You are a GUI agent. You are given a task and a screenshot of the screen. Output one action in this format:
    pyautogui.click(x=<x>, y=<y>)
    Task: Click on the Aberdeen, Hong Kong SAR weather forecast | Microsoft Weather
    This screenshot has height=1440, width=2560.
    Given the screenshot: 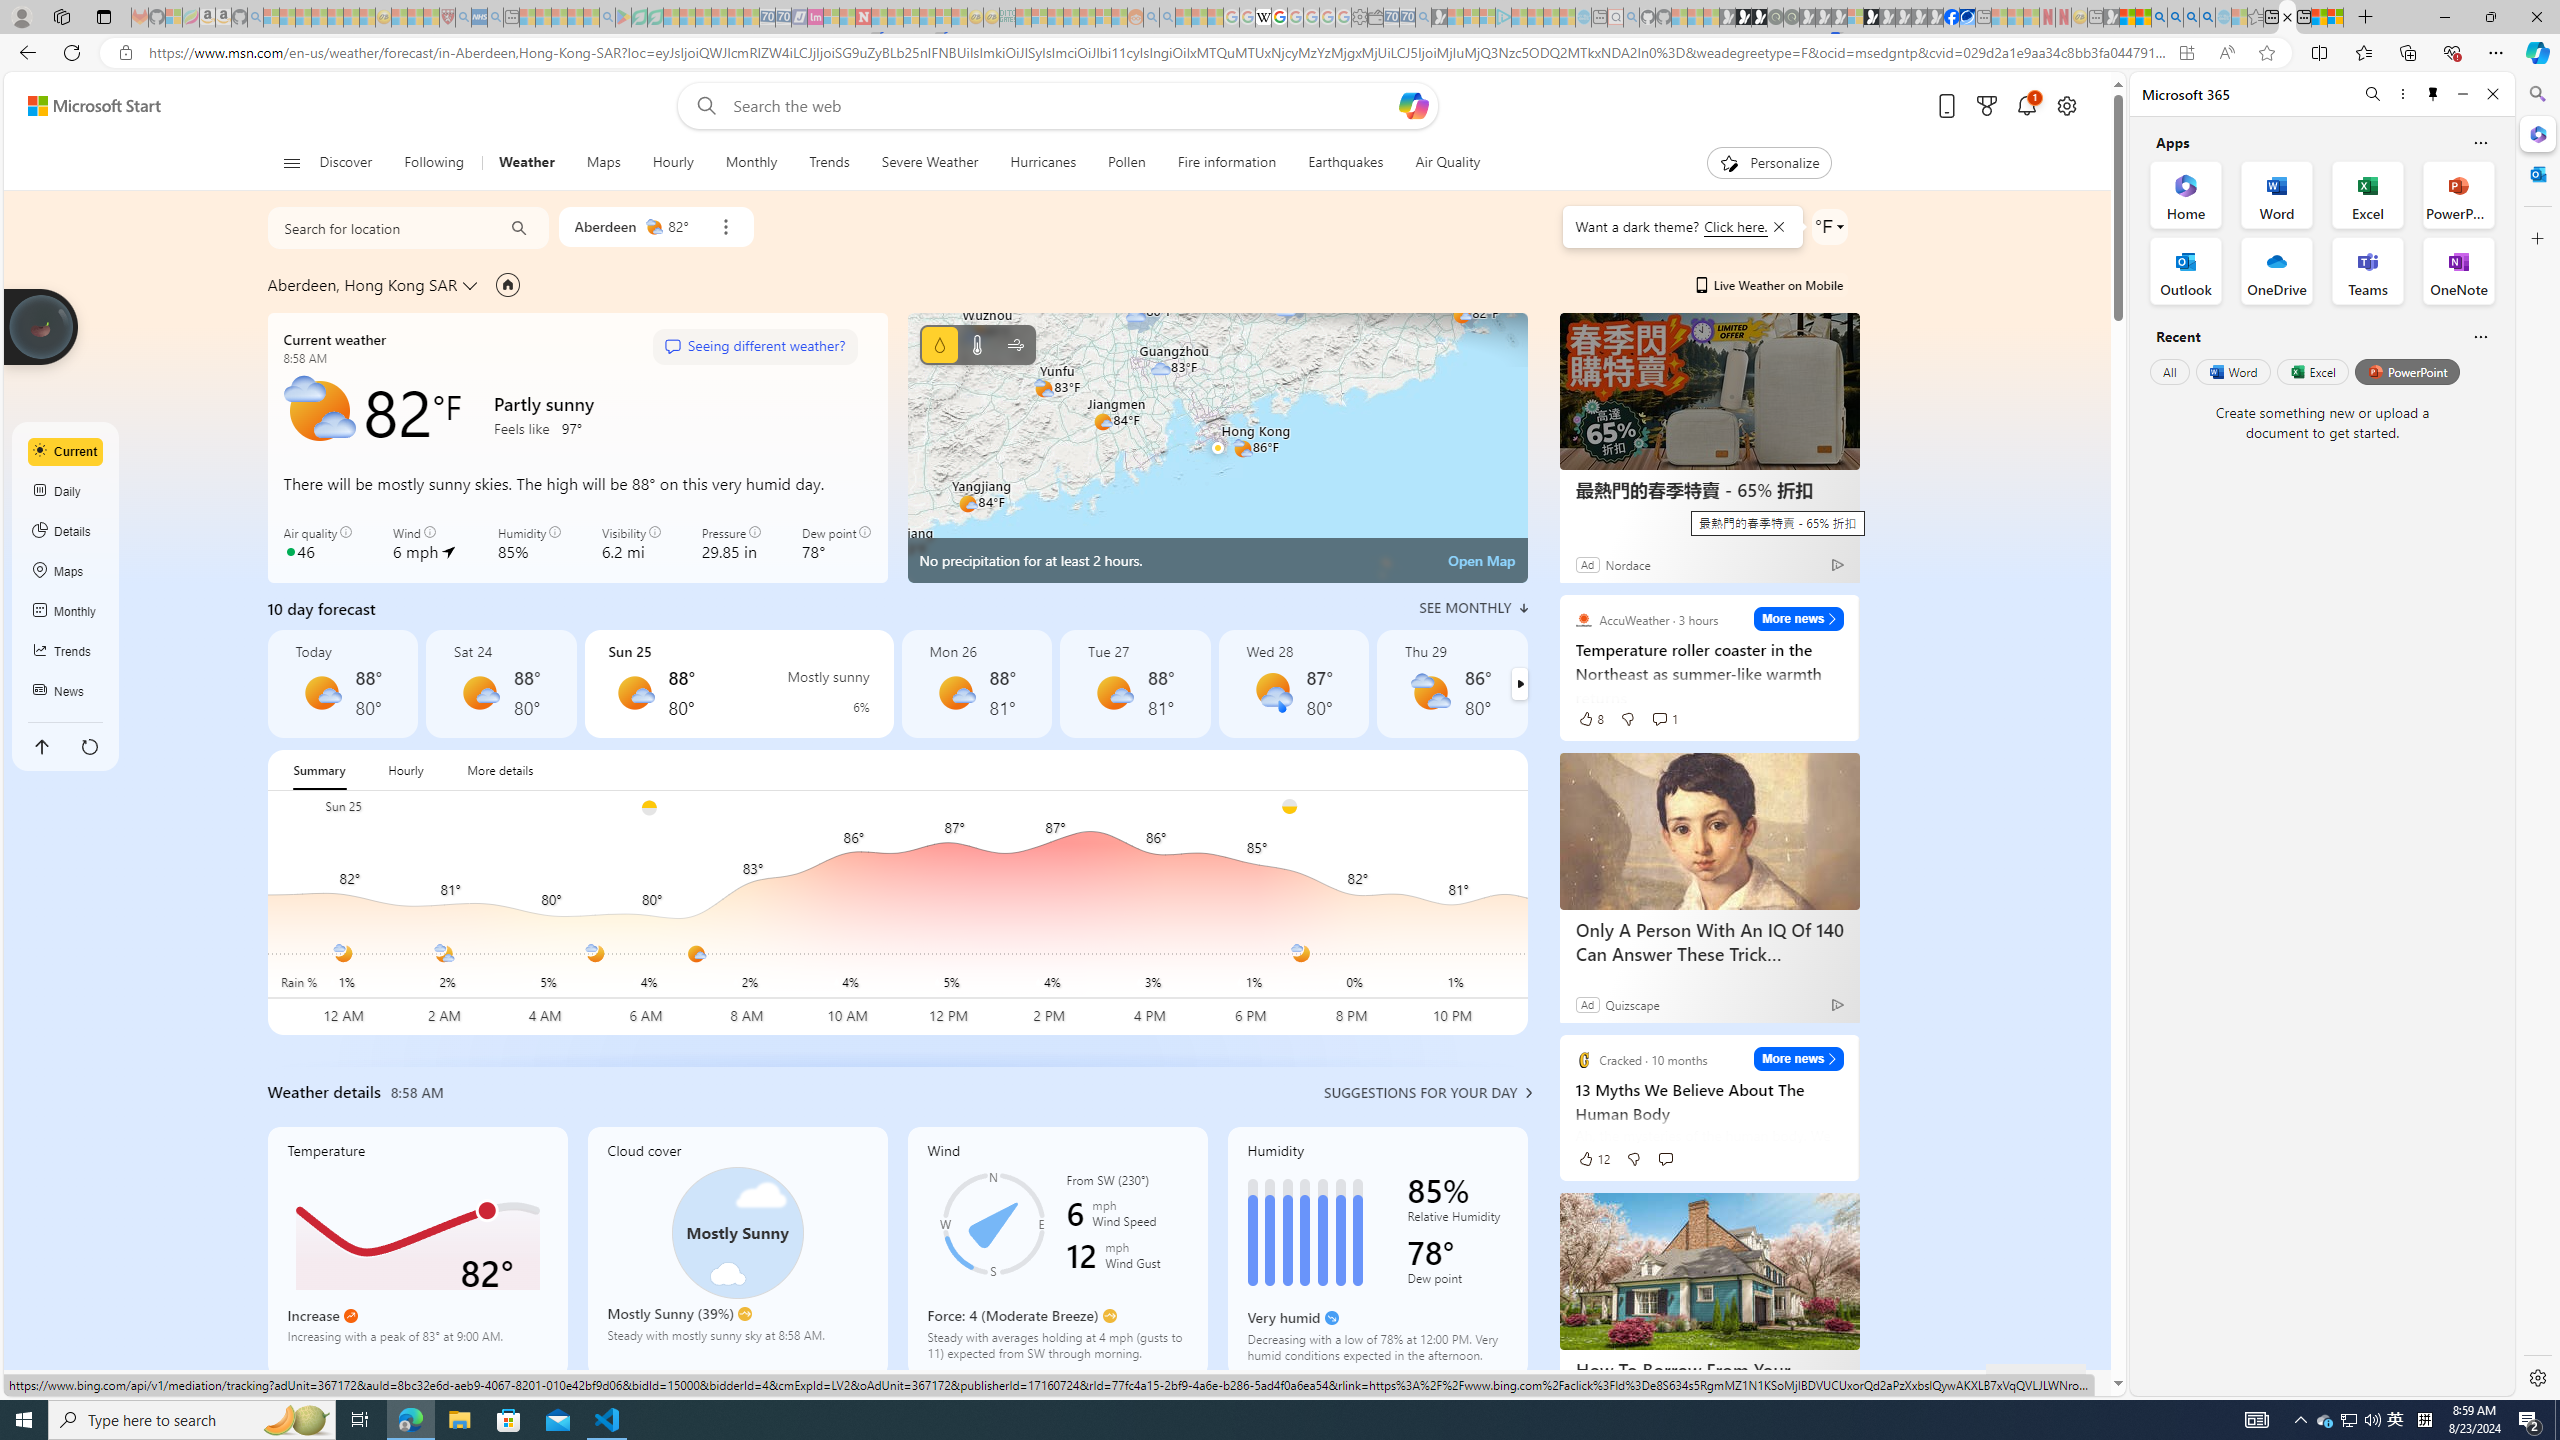 What is the action you would take?
    pyautogui.click(x=2287, y=17)
    